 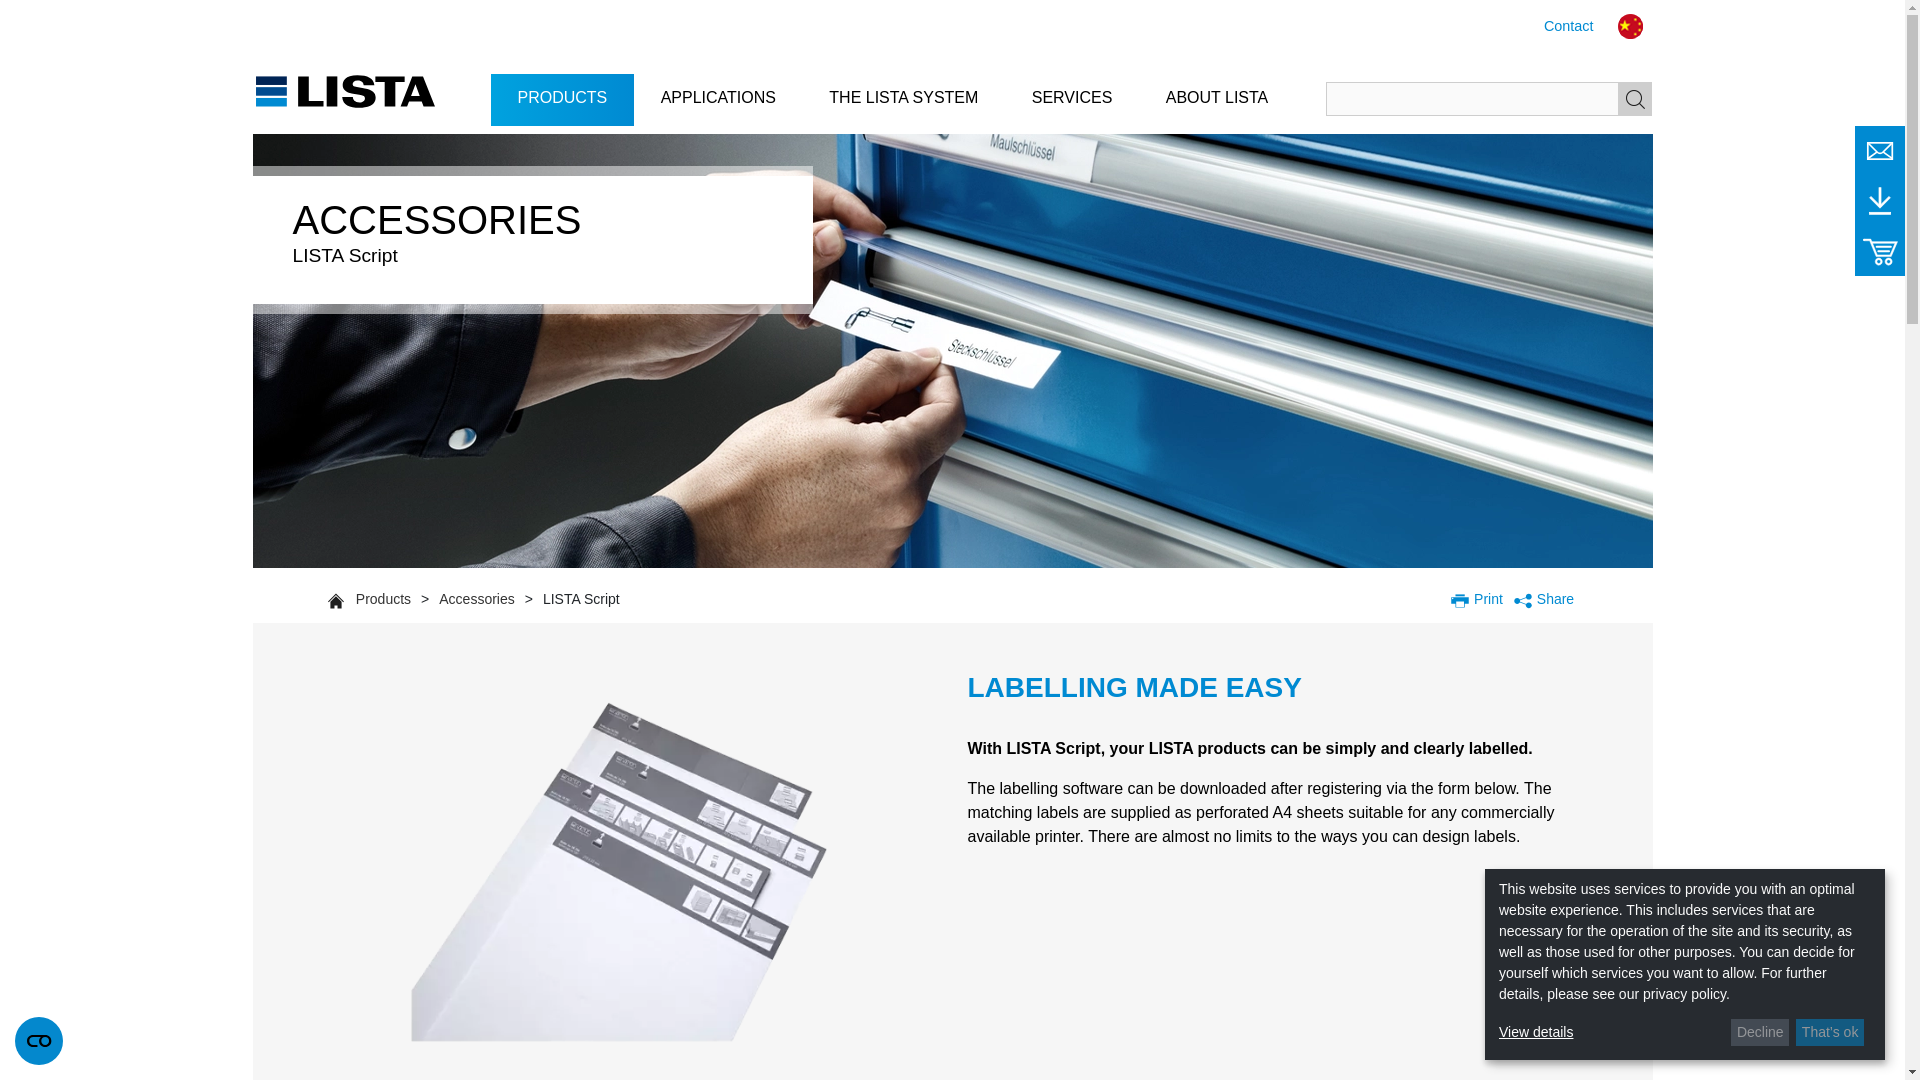 What do you see at coordinates (39, 1040) in the screenshot?
I see `Change Cookie Consent` at bounding box center [39, 1040].